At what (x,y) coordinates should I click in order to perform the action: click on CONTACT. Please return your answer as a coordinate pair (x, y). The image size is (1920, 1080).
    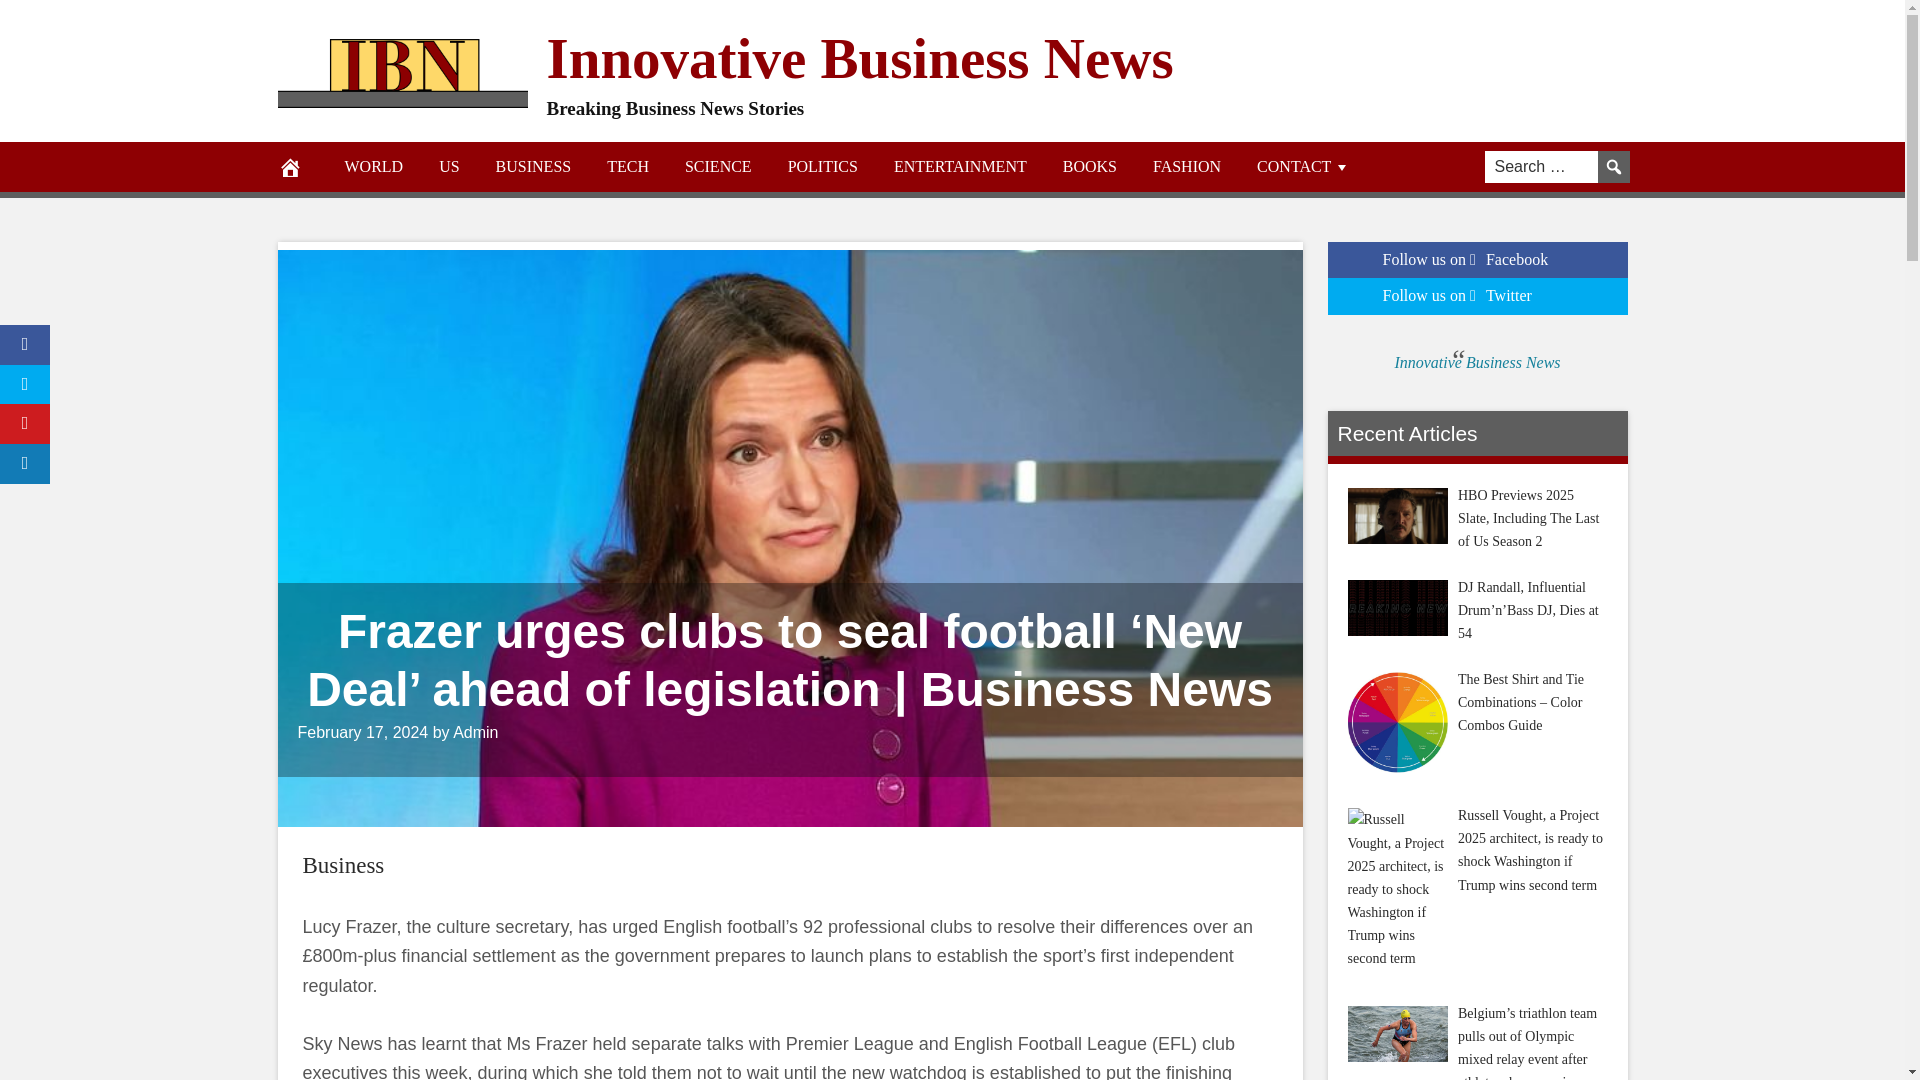
    Looking at the image, I should click on (1303, 166).